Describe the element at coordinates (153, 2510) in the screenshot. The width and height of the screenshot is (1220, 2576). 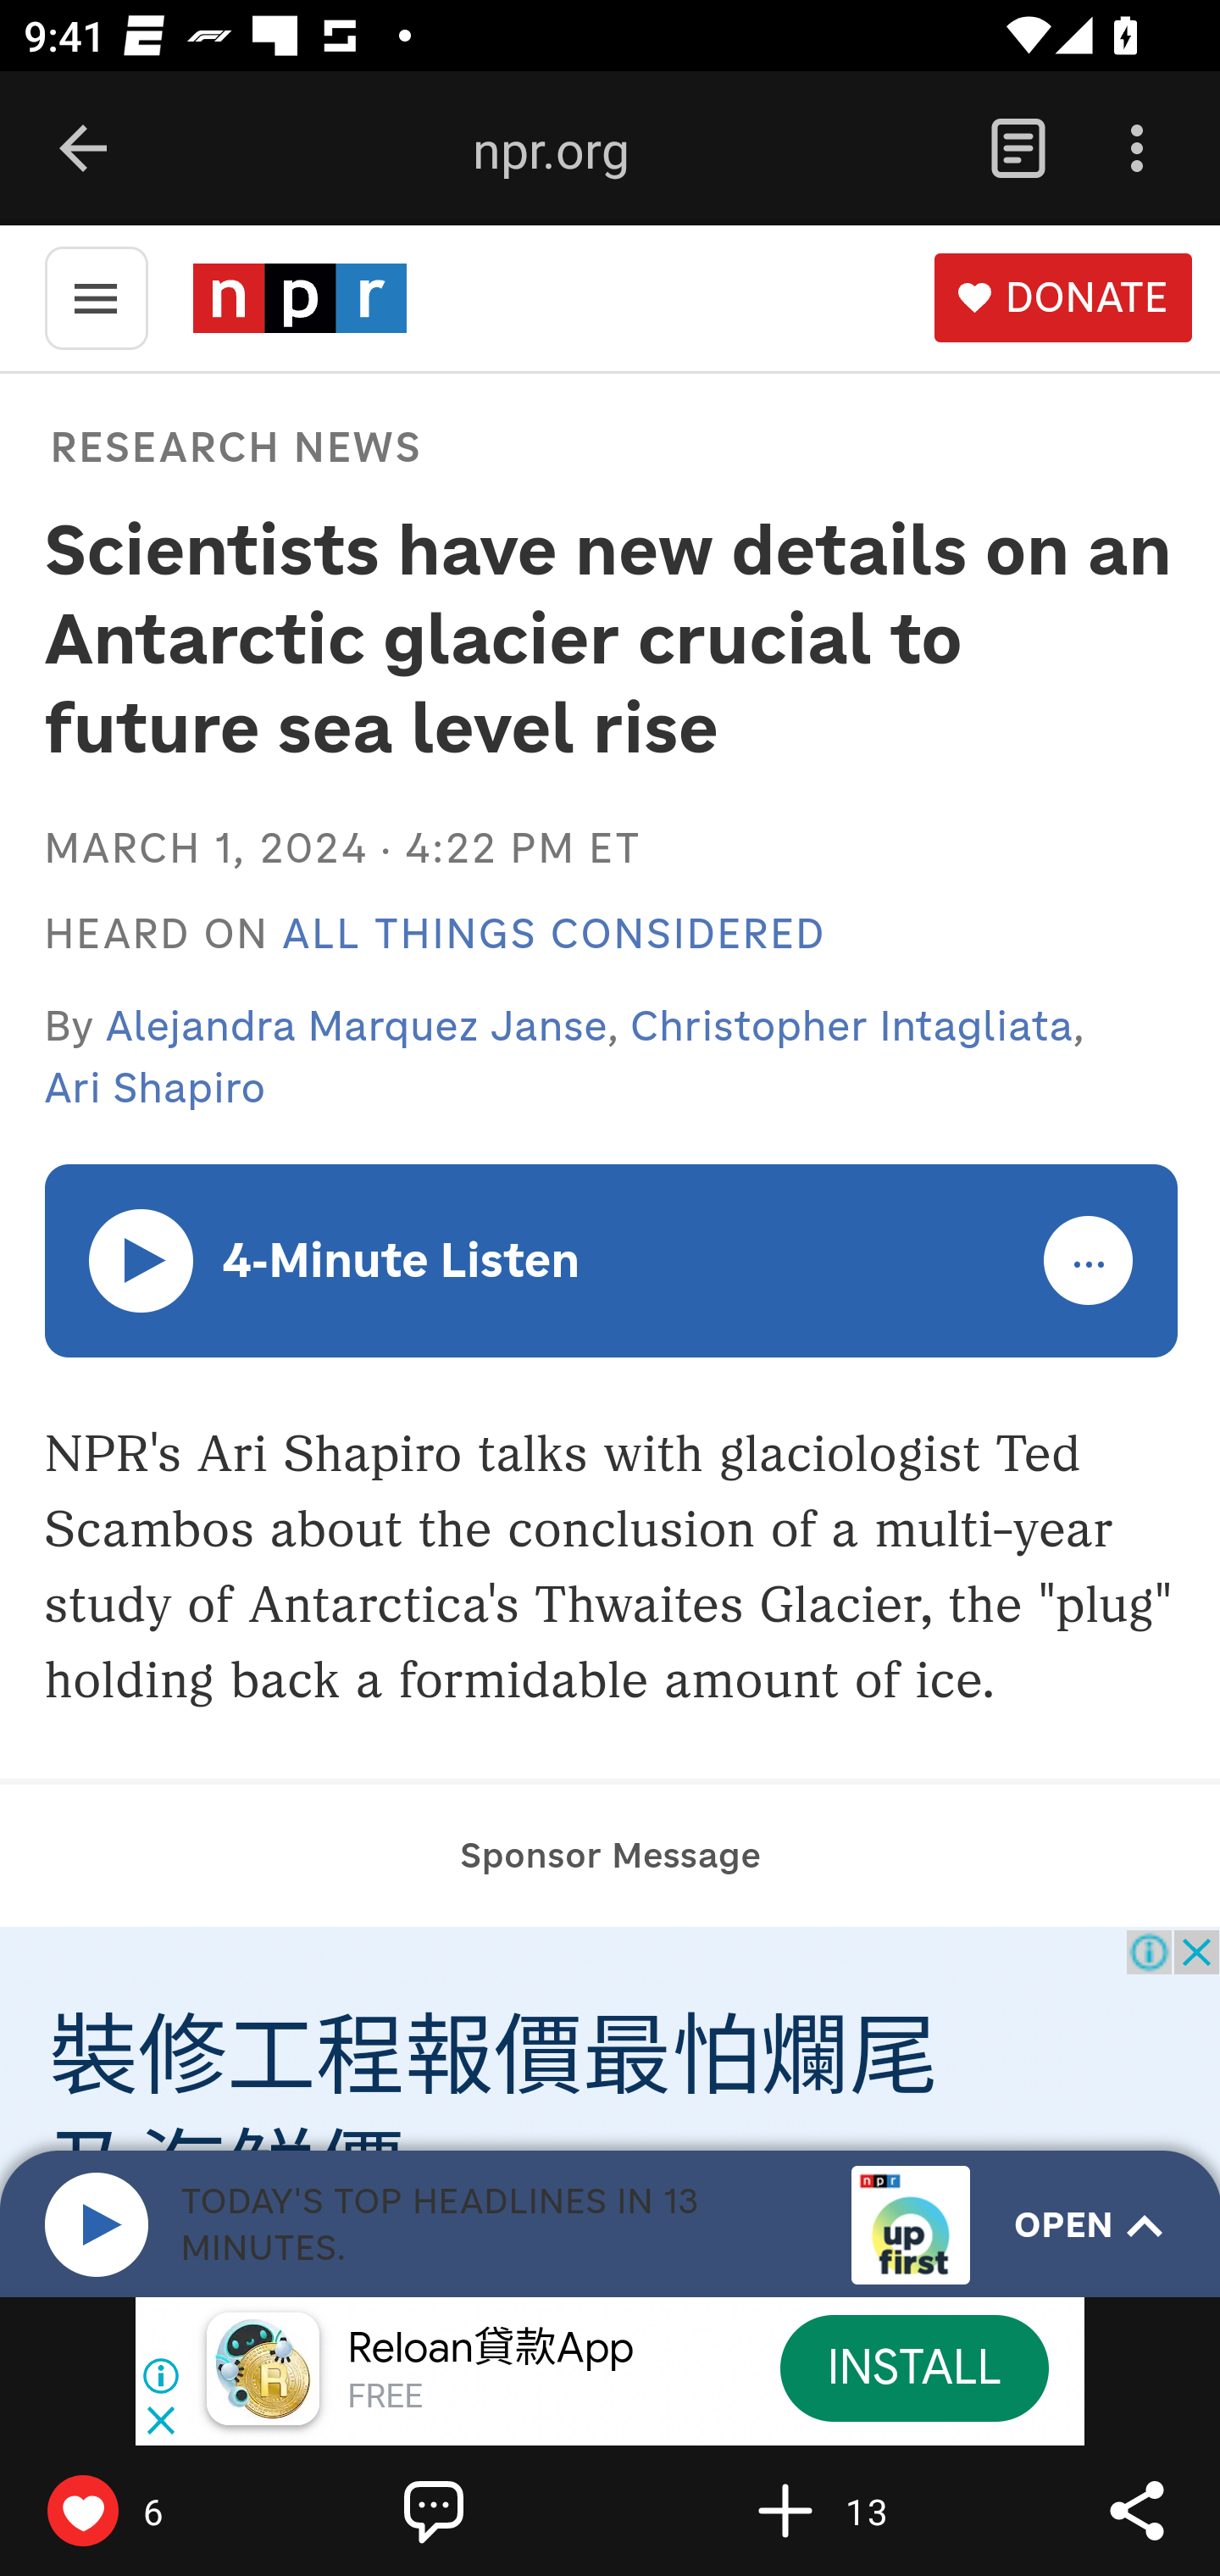
I see `Like 6` at that location.